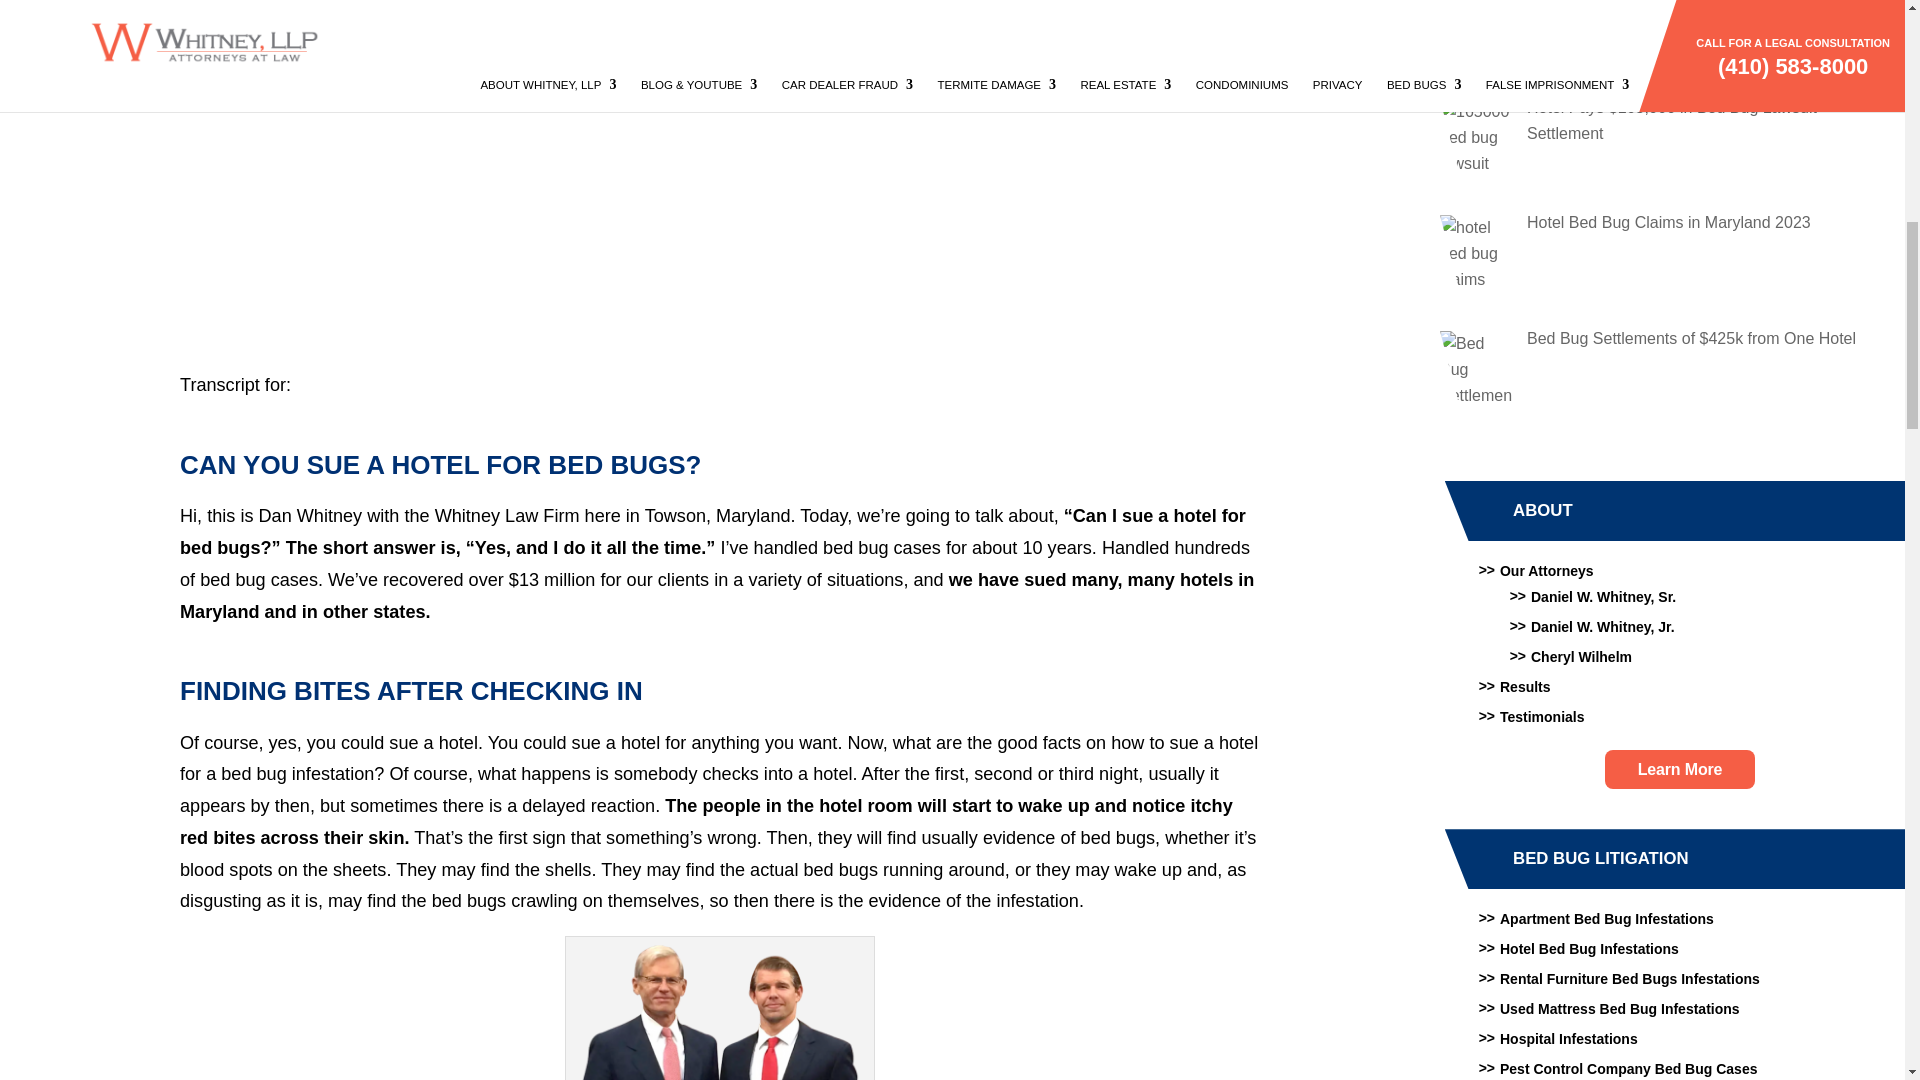 This screenshot has width=1920, height=1080. I want to click on hotel, so click(1477, 30).